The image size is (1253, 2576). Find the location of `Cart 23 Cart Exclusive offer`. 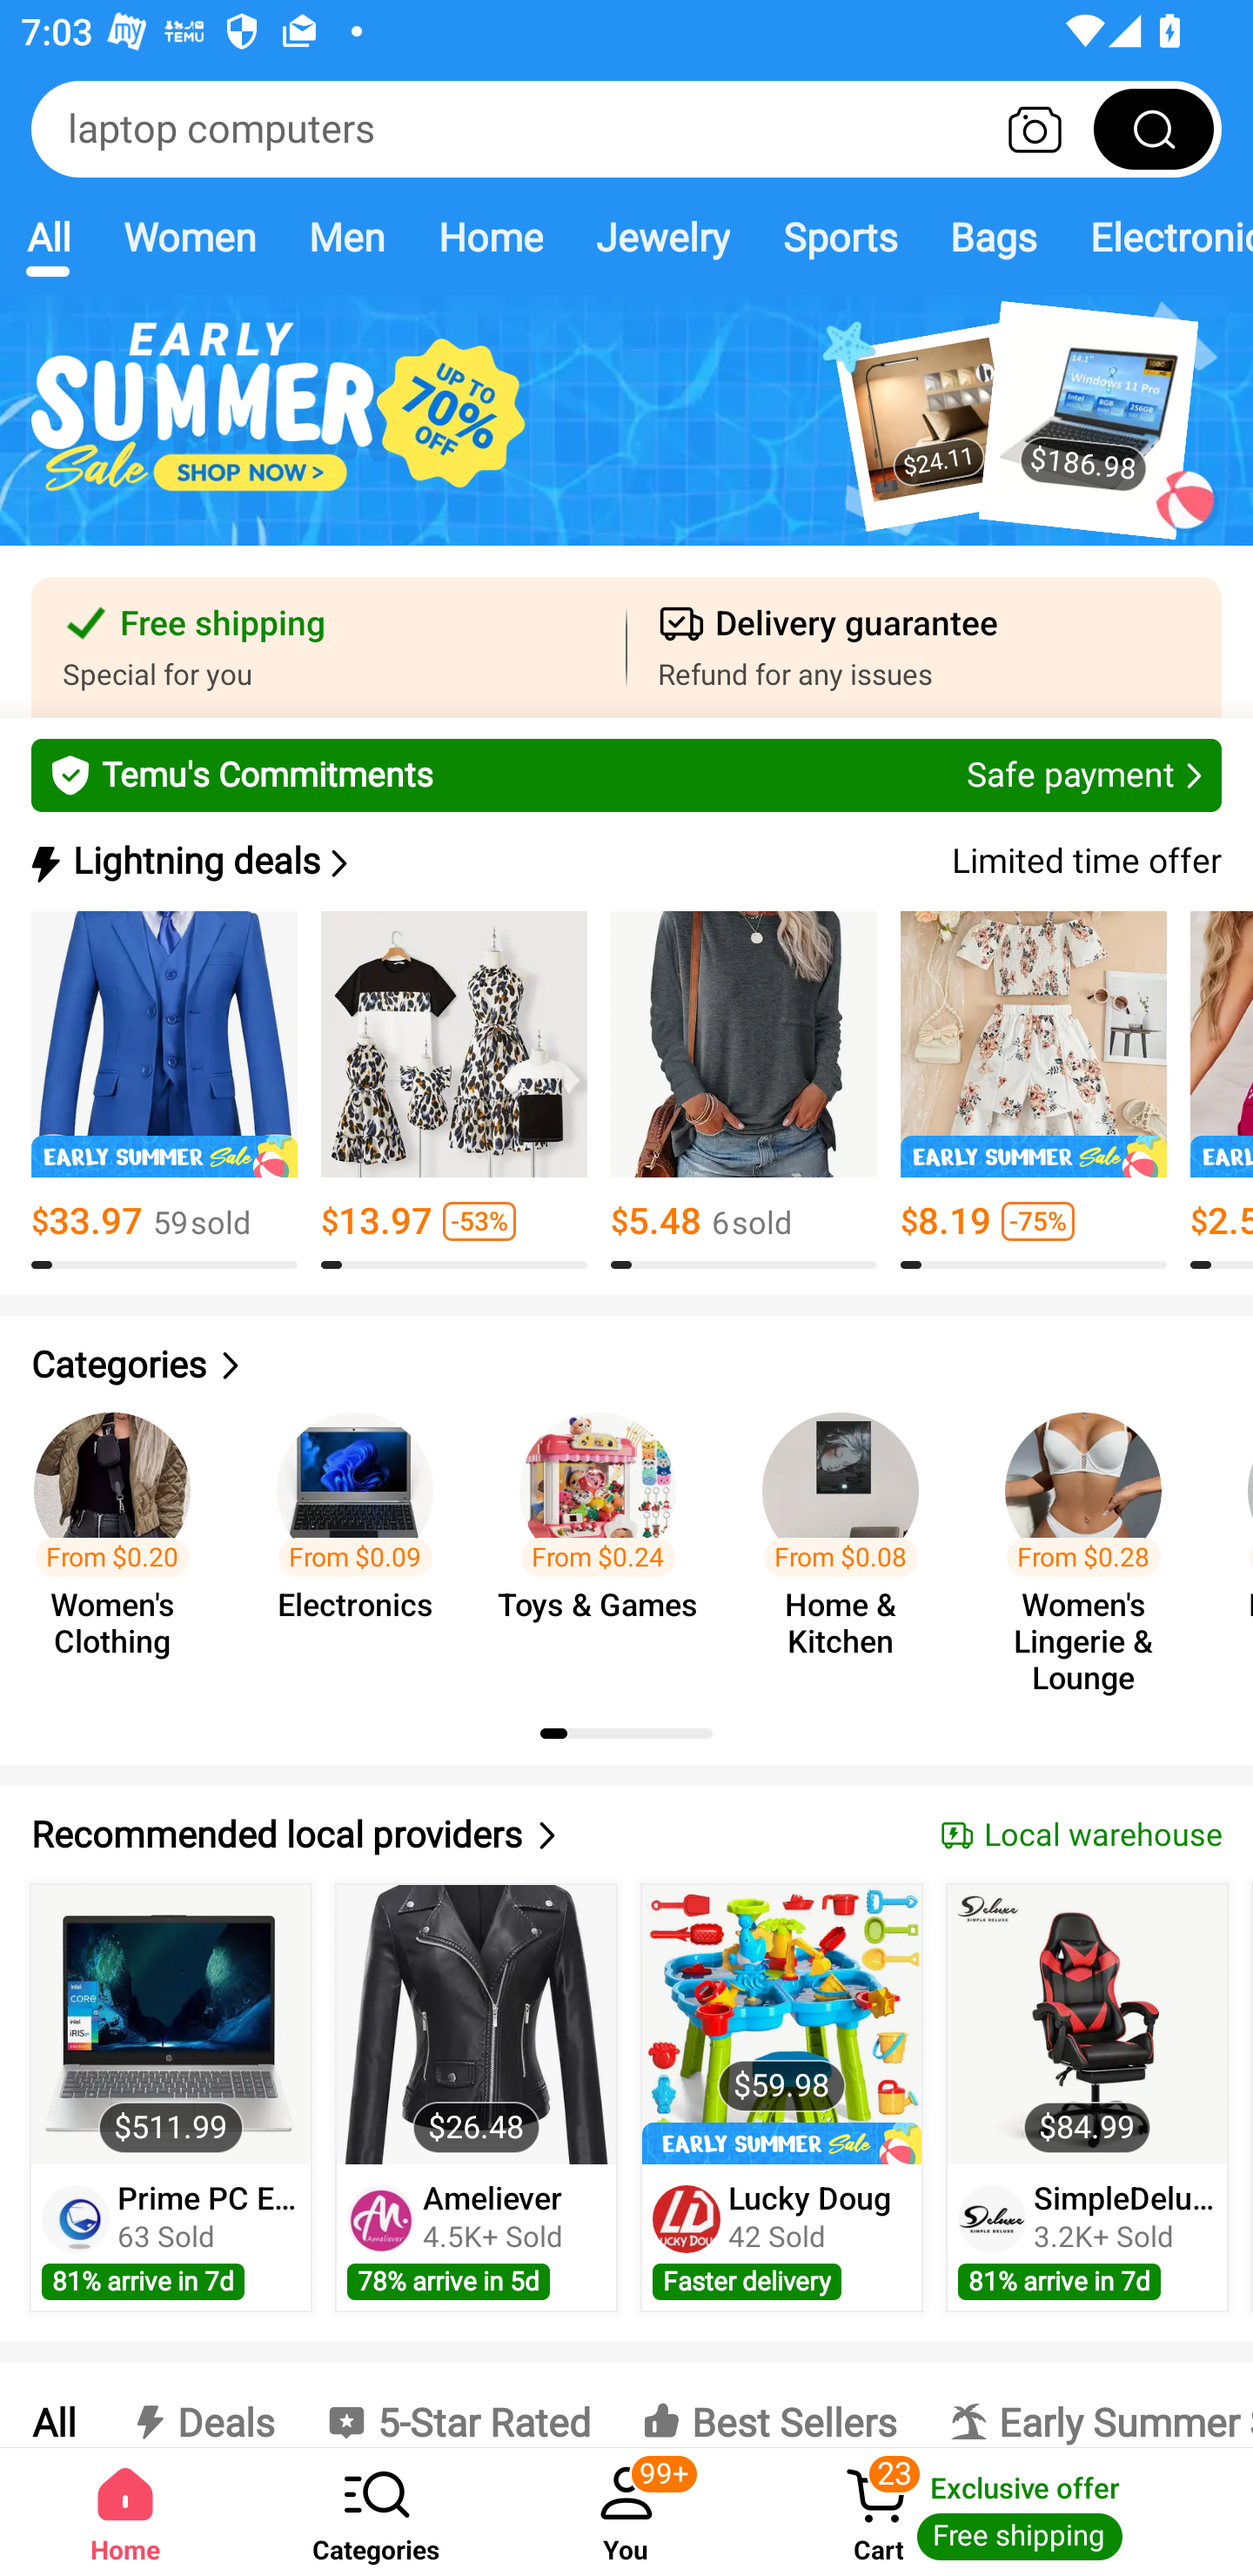

Cart 23 Cart Exclusive offer is located at coordinates (1002, 2512).